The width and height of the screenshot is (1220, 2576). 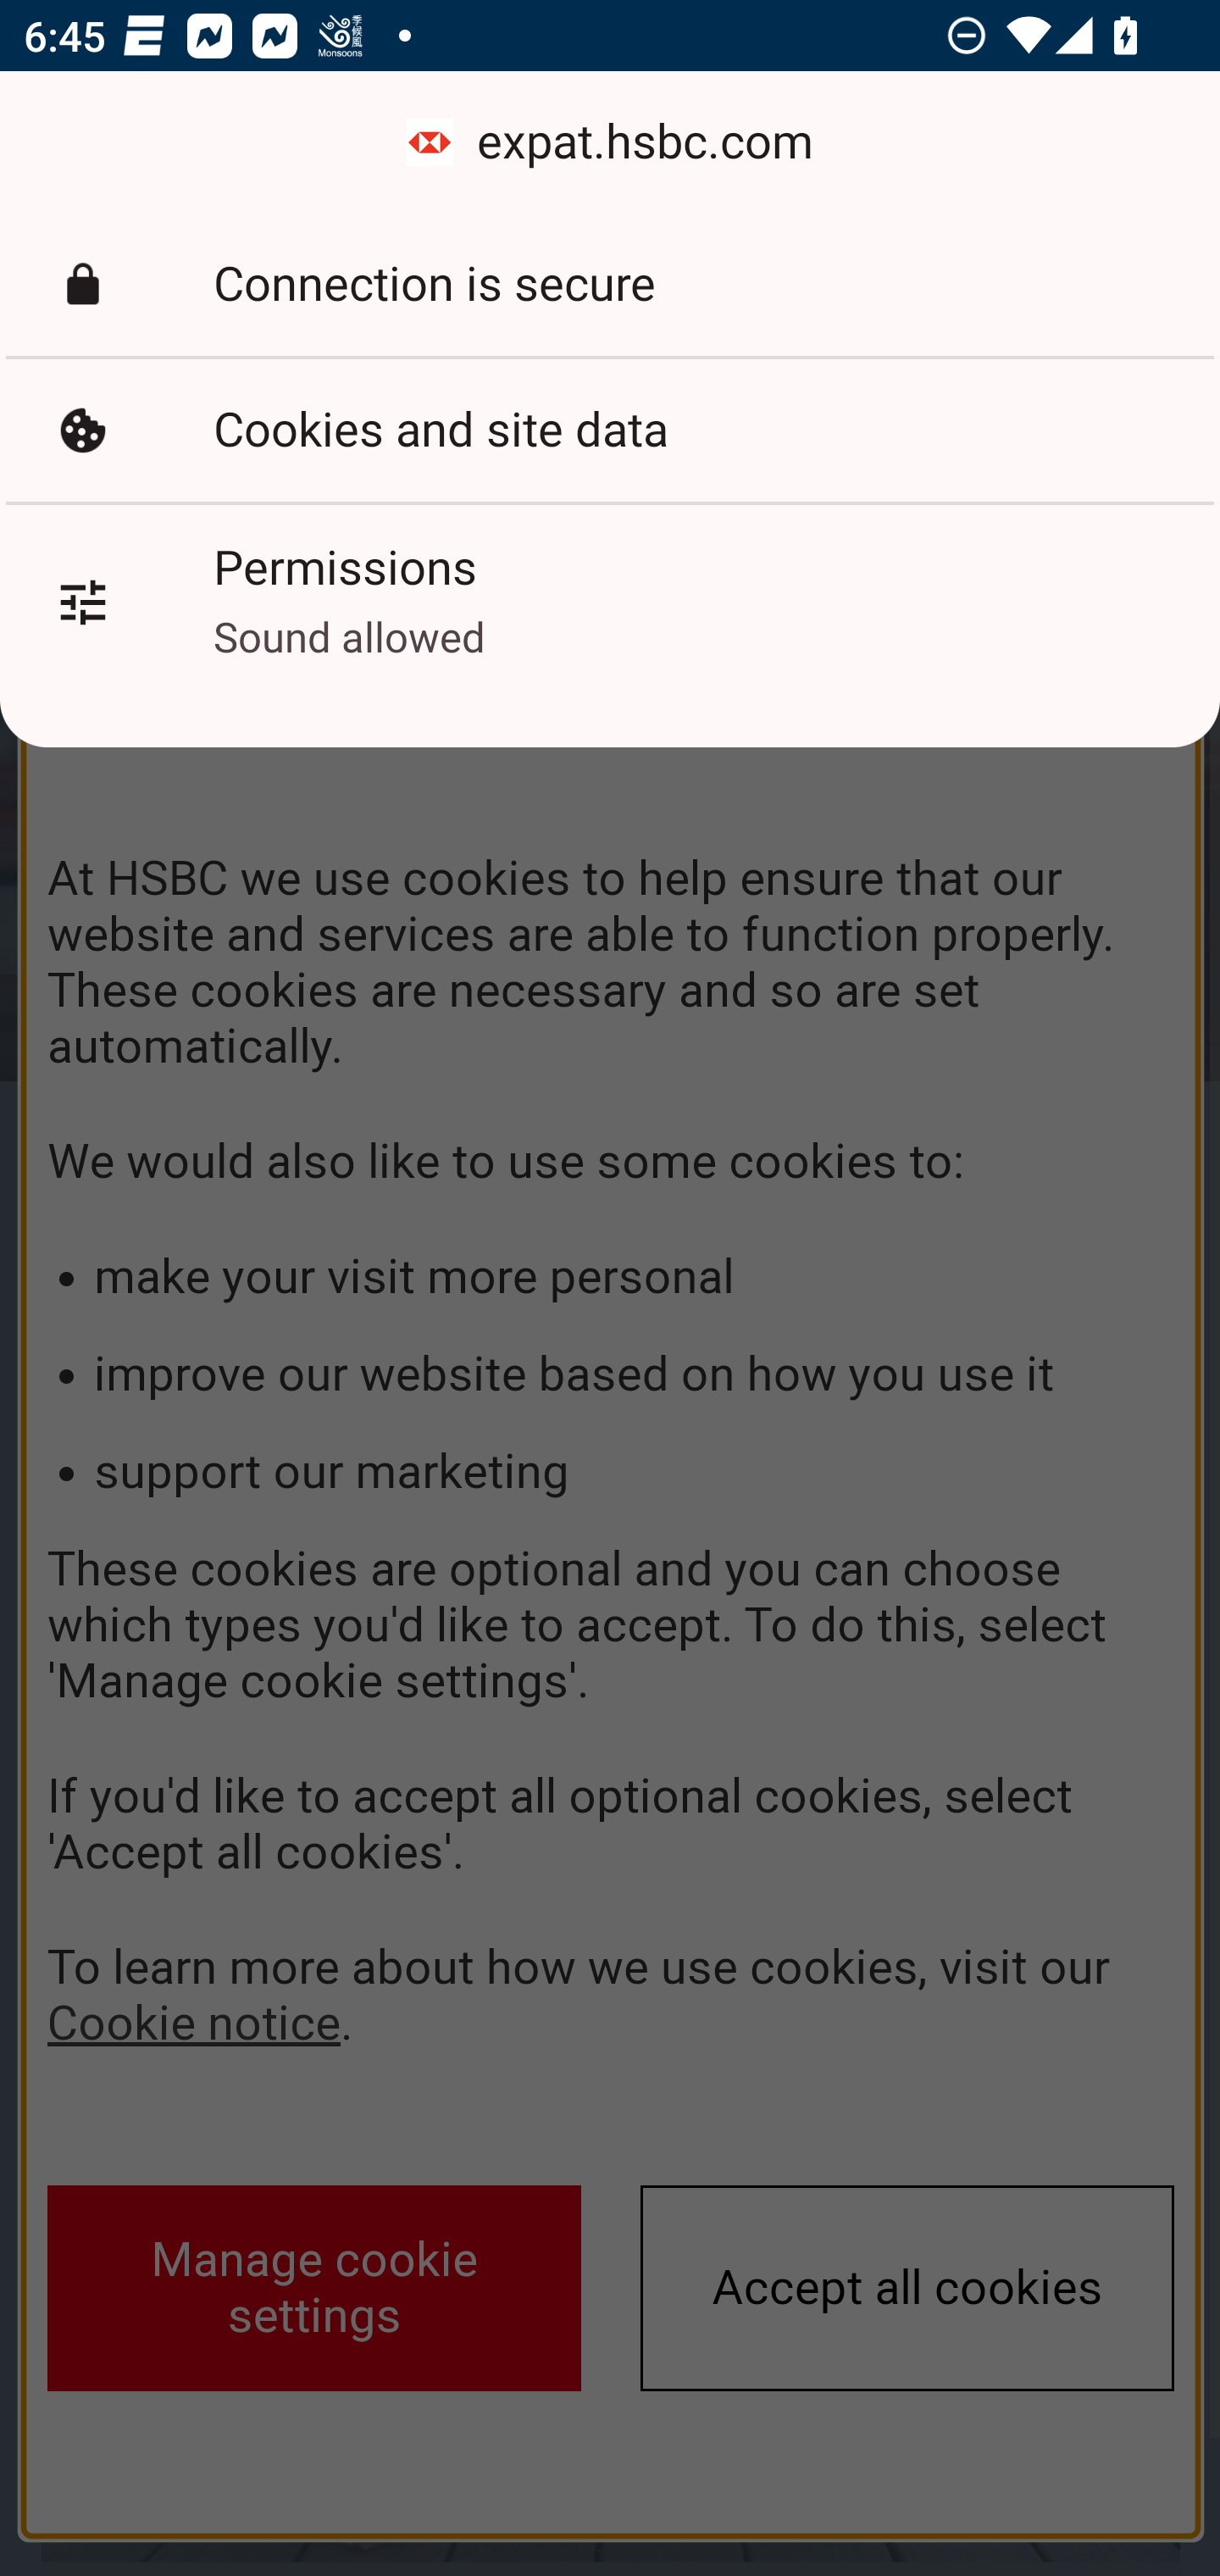 I want to click on Permissions Sound allowed, so click(x=610, y=602).